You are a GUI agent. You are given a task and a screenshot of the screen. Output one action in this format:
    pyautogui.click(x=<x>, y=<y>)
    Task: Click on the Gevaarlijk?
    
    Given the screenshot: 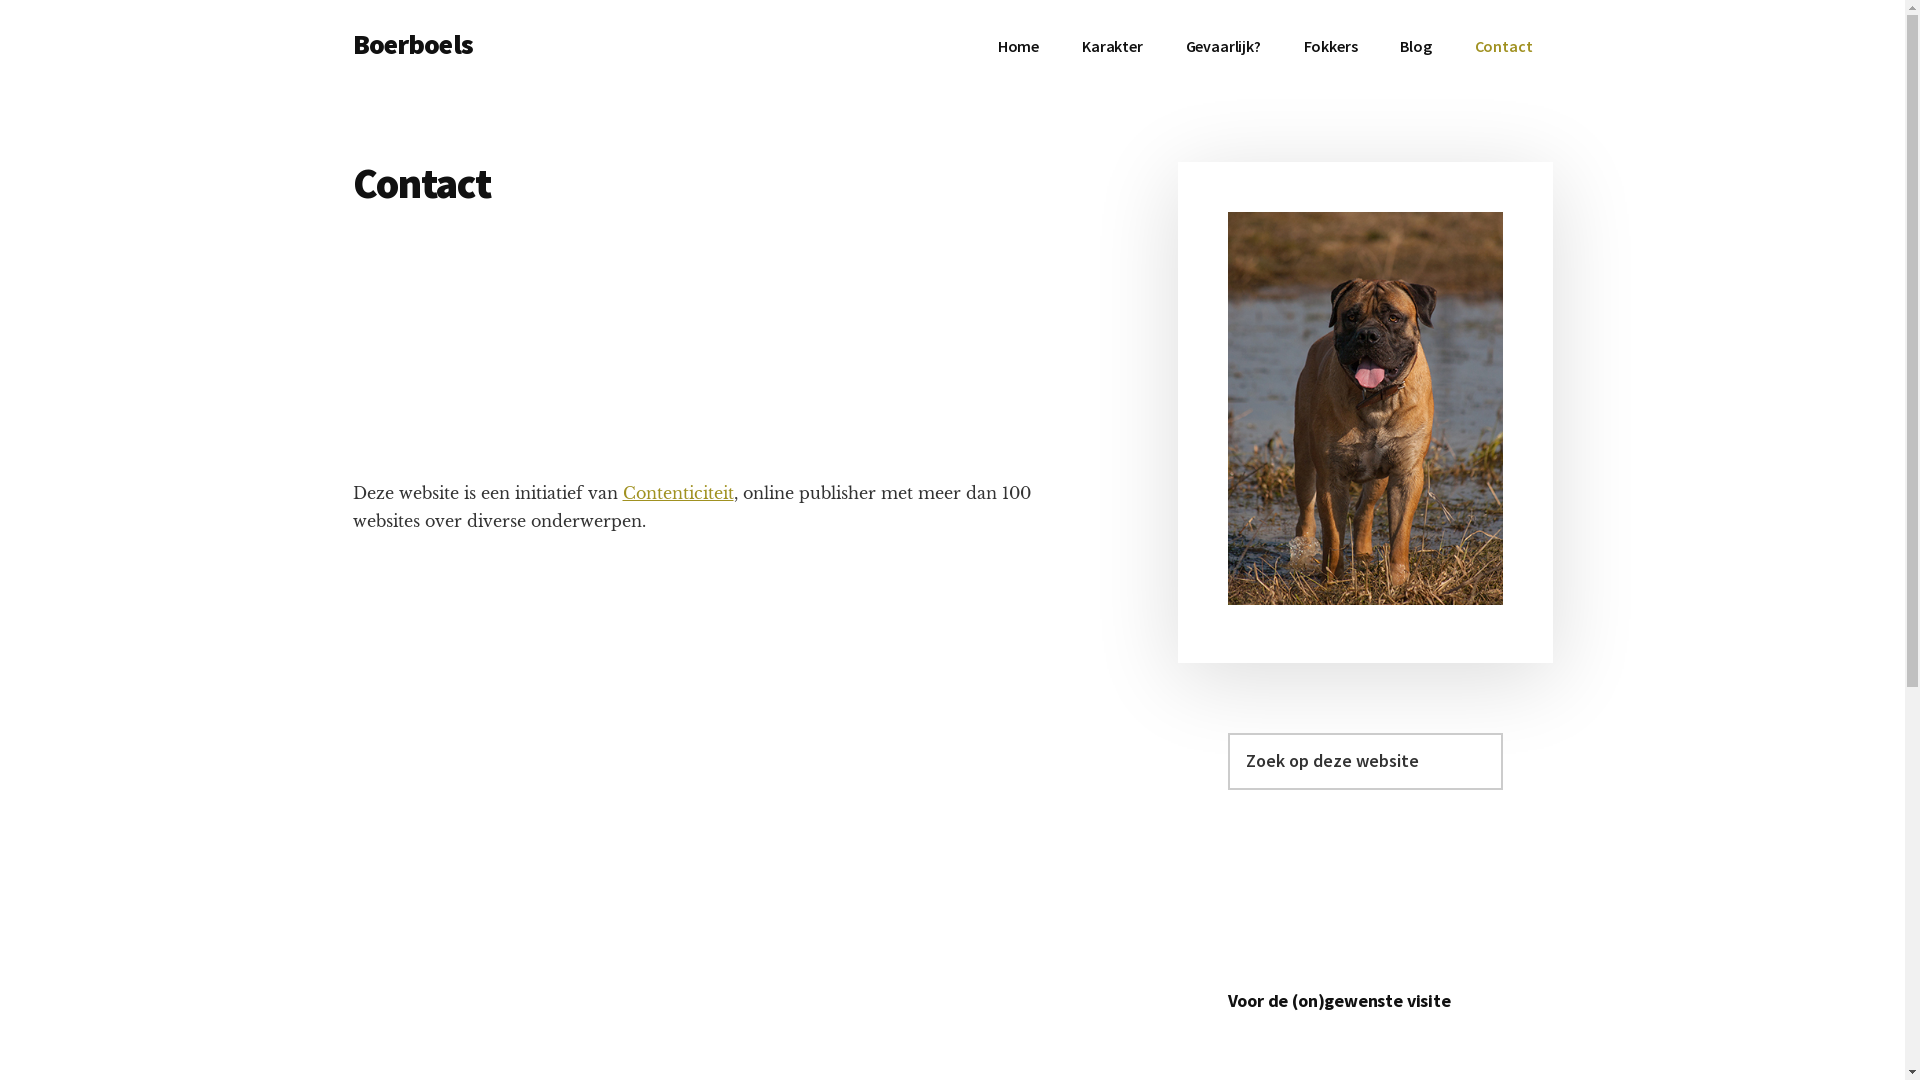 What is the action you would take?
    pyautogui.click(x=1224, y=46)
    